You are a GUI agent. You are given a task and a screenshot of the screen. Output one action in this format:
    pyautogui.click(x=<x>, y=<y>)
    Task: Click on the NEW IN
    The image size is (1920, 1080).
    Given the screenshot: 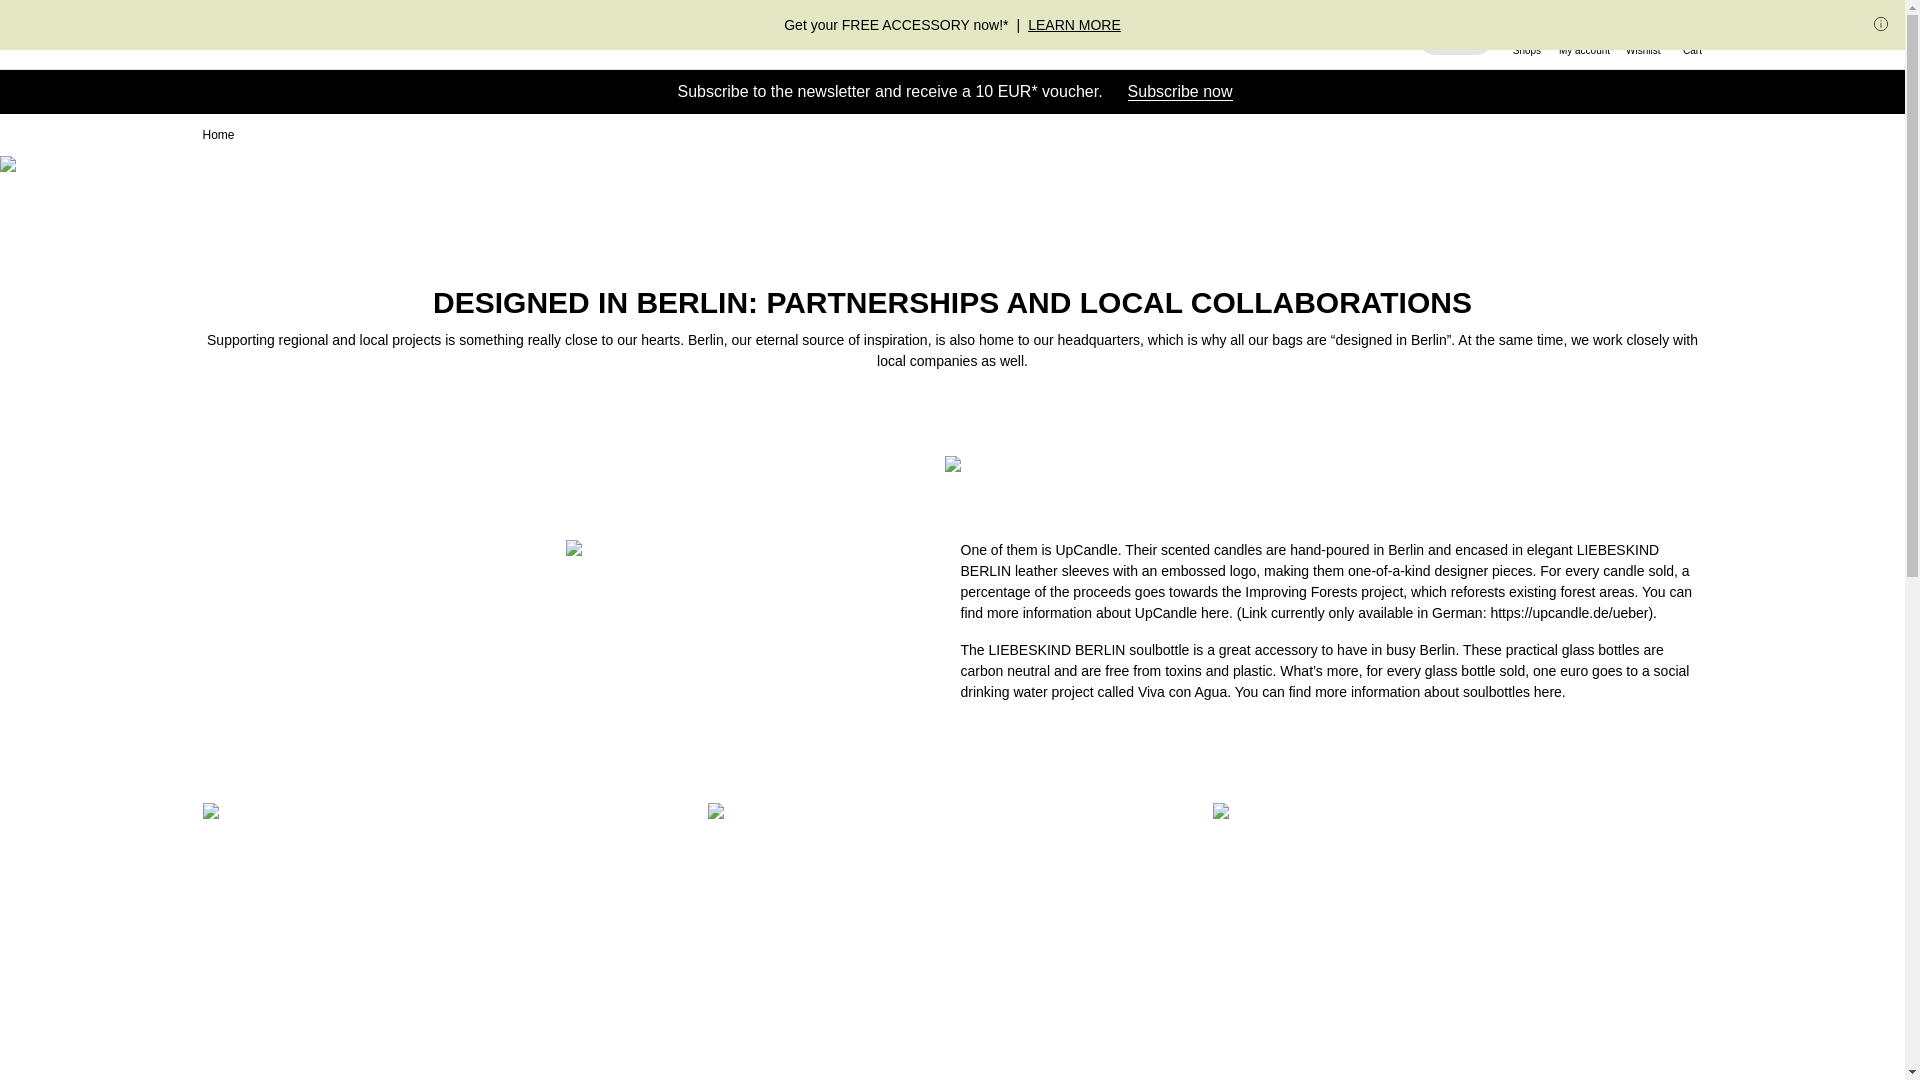 What is the action you would take?
    pyautogui.click(x=593, y=34)
    